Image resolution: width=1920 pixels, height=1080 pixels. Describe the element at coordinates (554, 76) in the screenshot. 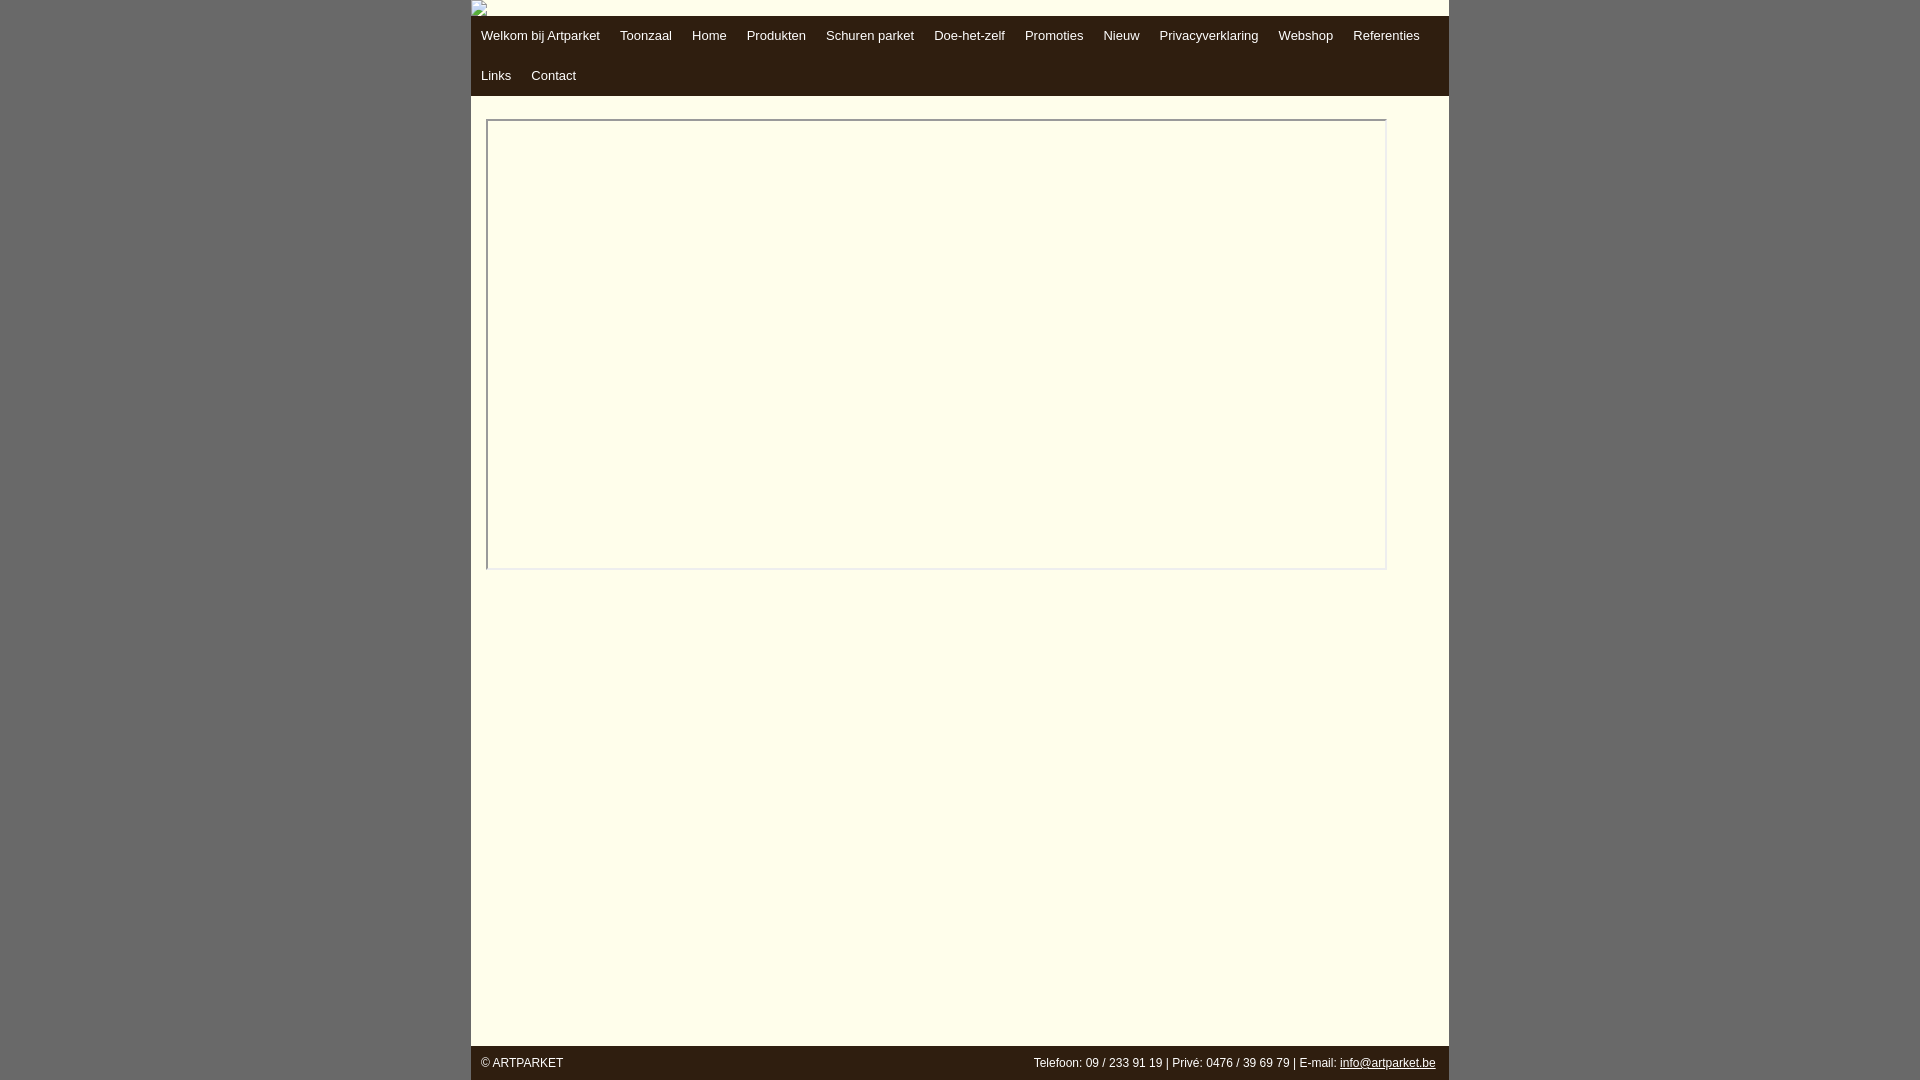

I see `Contact` at that location.